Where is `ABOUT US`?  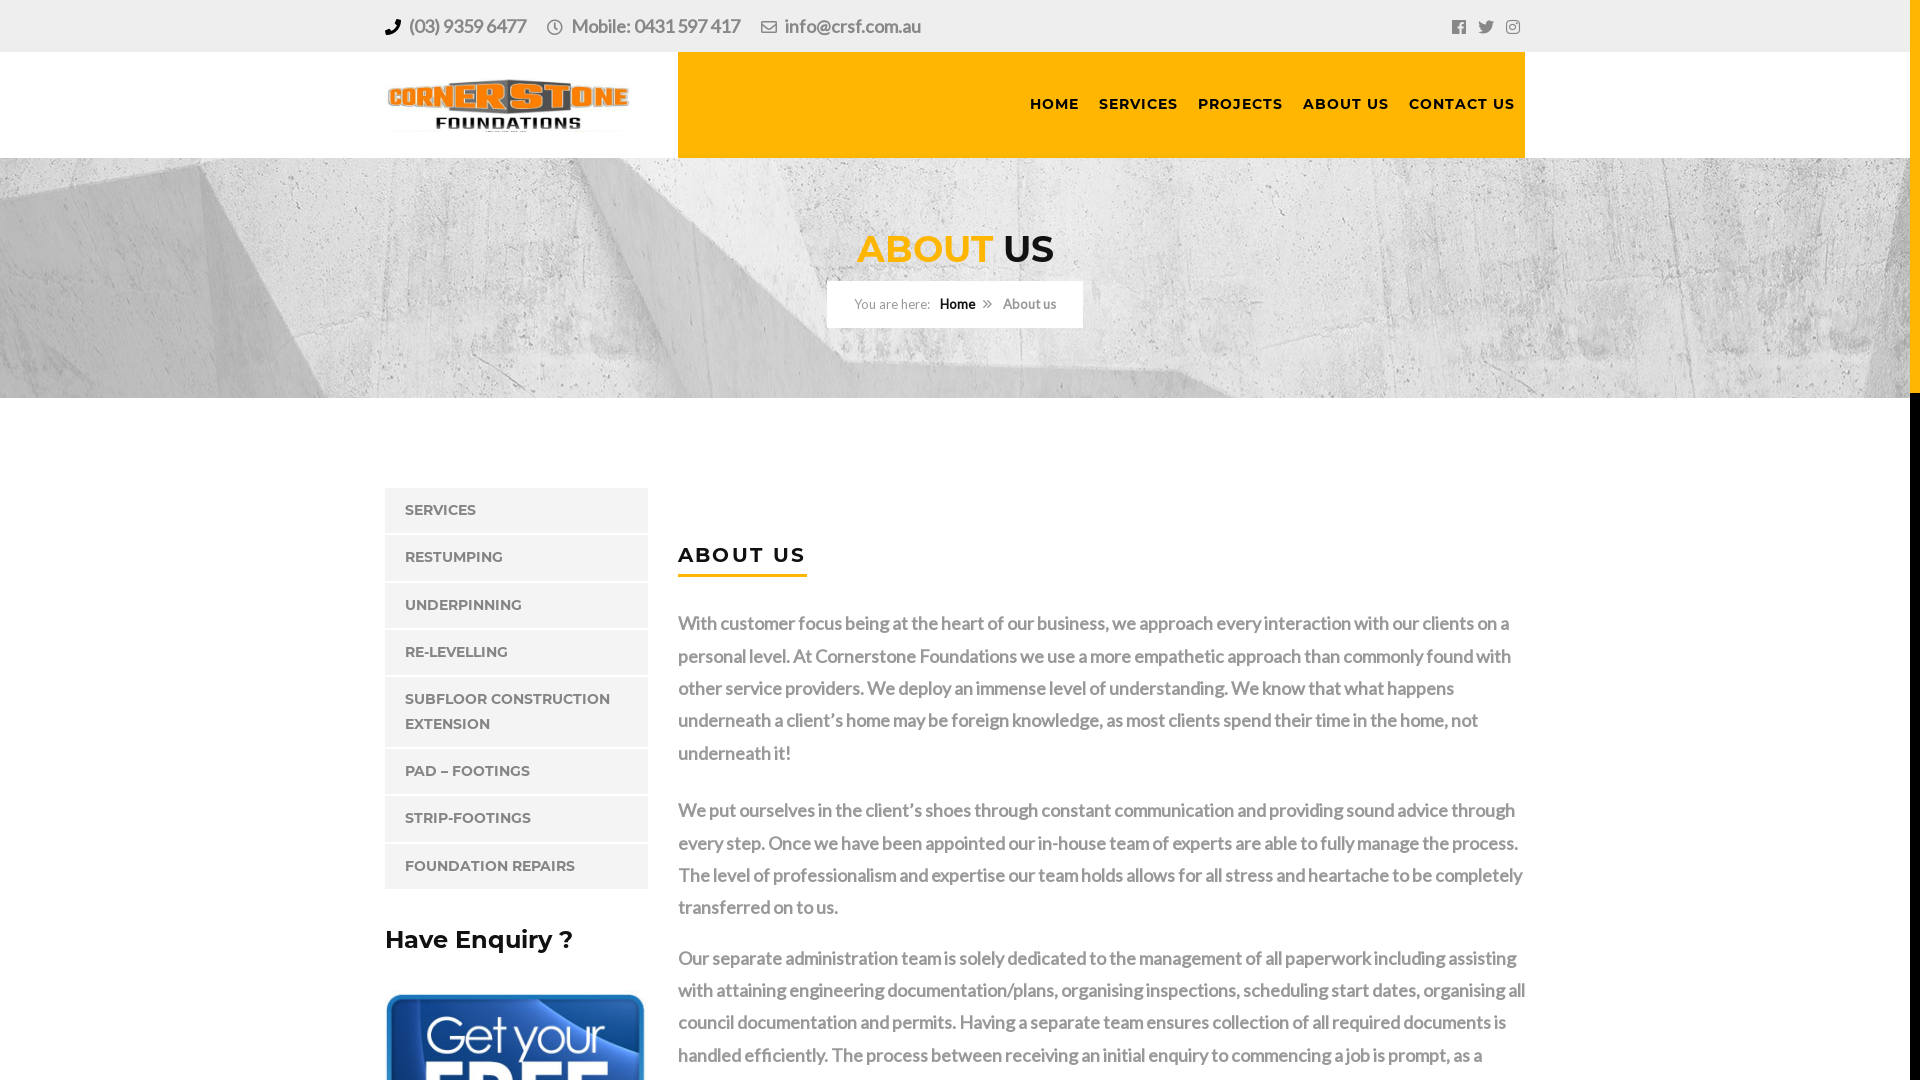
ABOUT US is located at coordinates (1346, 104).